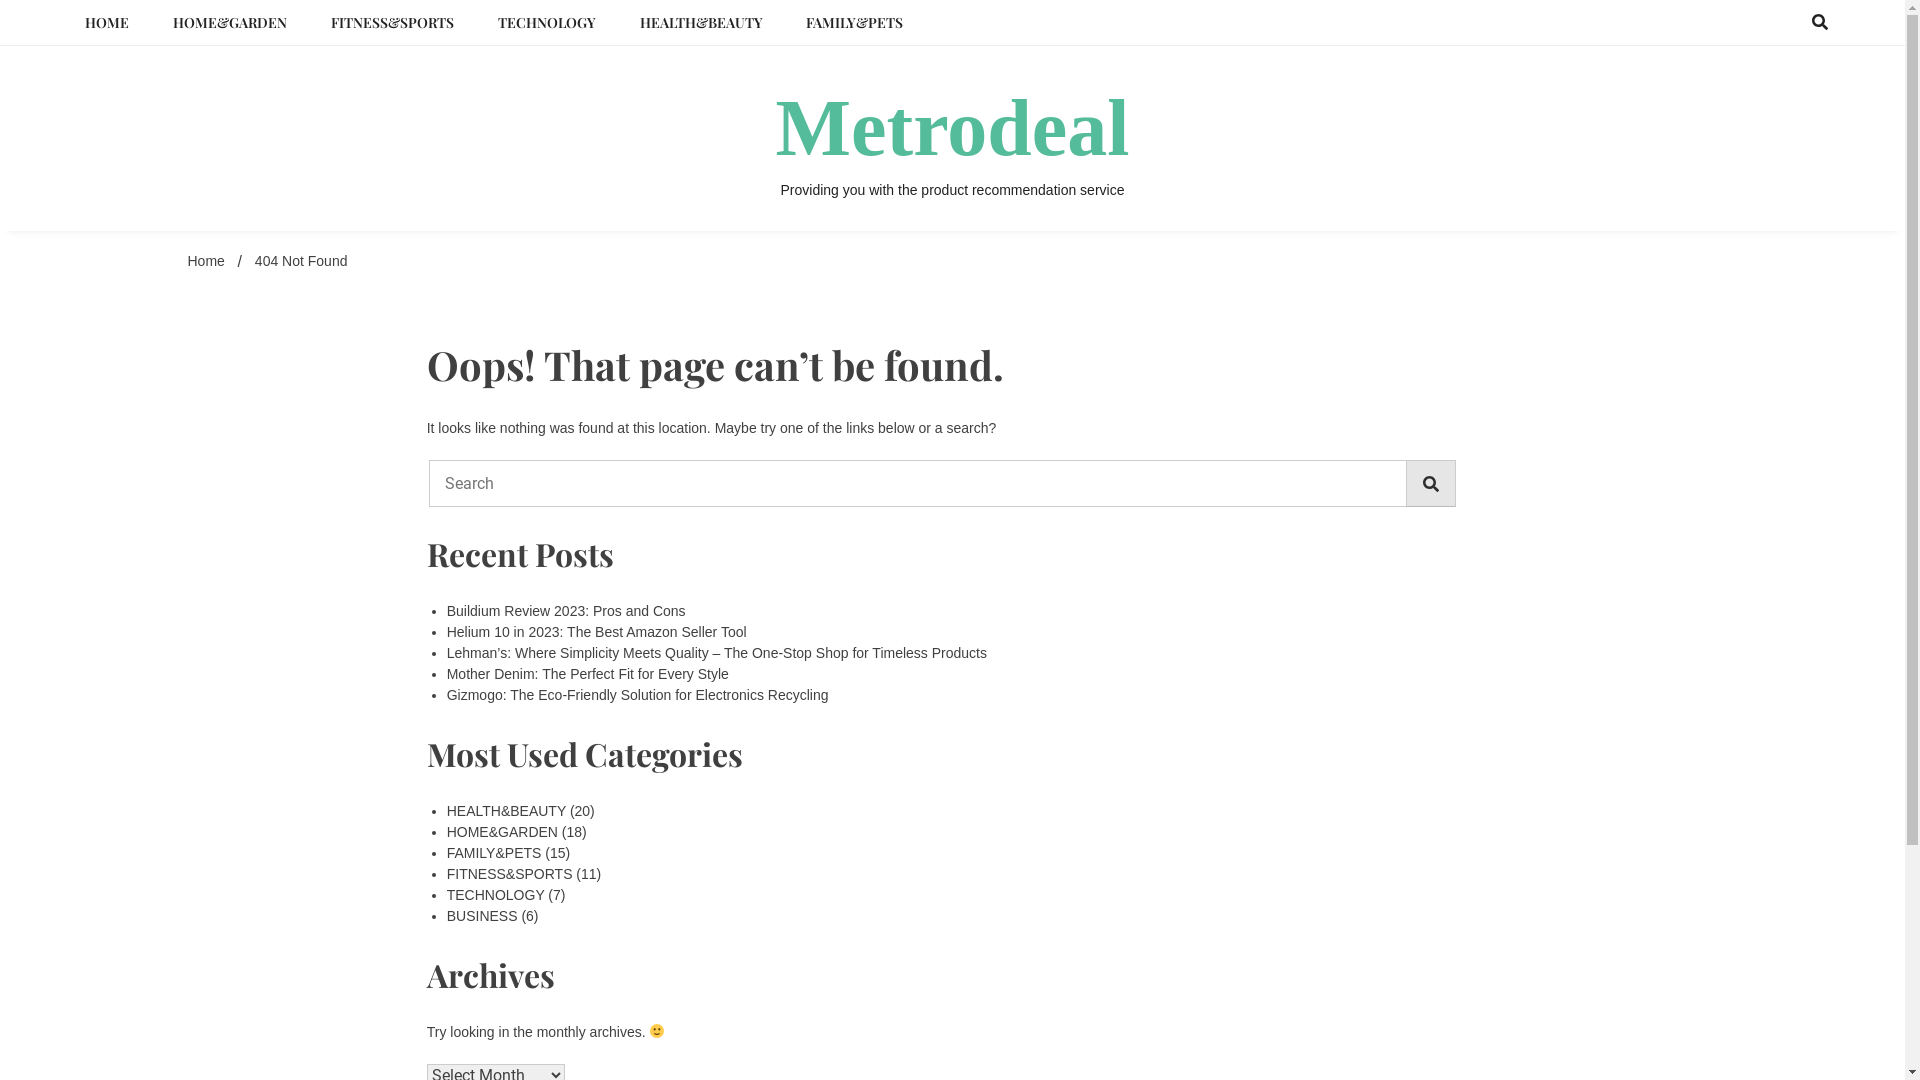 The image size is (1920, 1080). What do you see at coordinates (230, 22) in the screenshot?
I see `HOME&GARDEN` at bounding box center [230, 22].